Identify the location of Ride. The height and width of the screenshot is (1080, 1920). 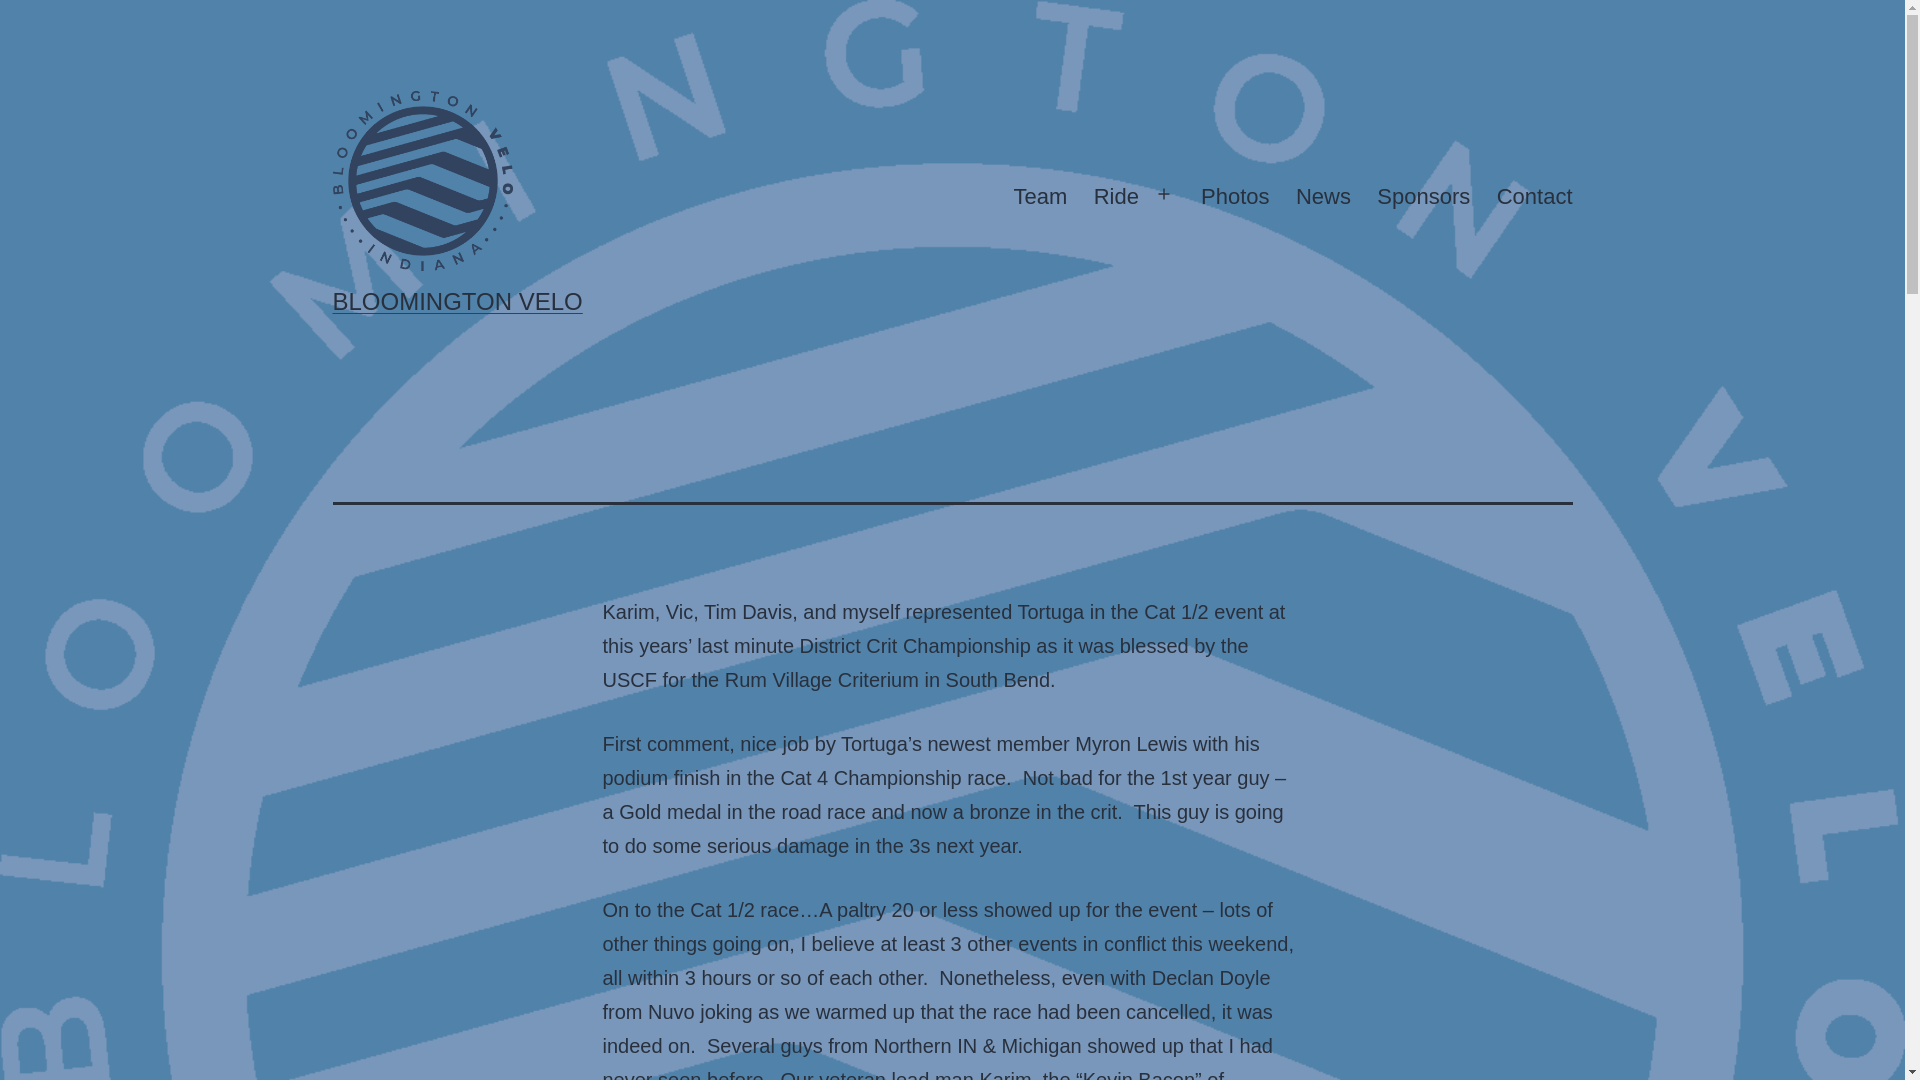
(1116, 196).